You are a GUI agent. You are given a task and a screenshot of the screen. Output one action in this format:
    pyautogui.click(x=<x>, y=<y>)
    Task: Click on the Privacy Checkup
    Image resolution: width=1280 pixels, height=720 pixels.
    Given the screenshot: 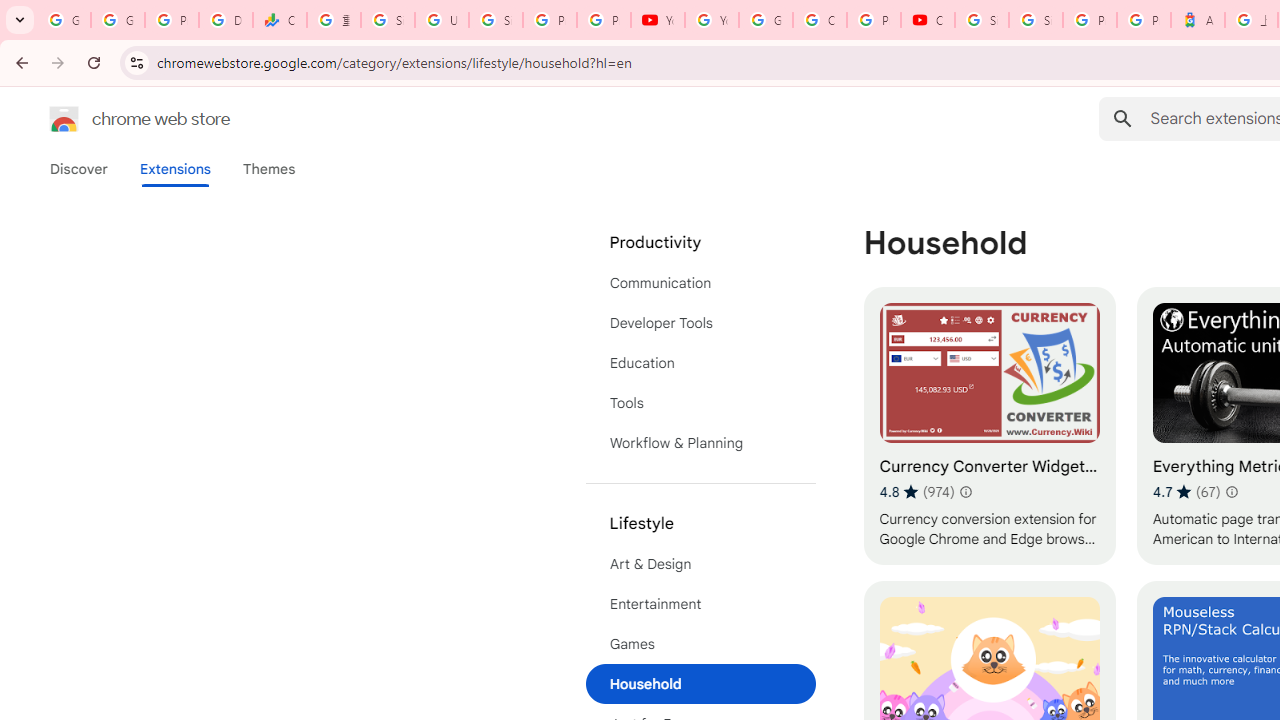 What is the action you would take?
    pyautogui.click(x=604, y=20)
    